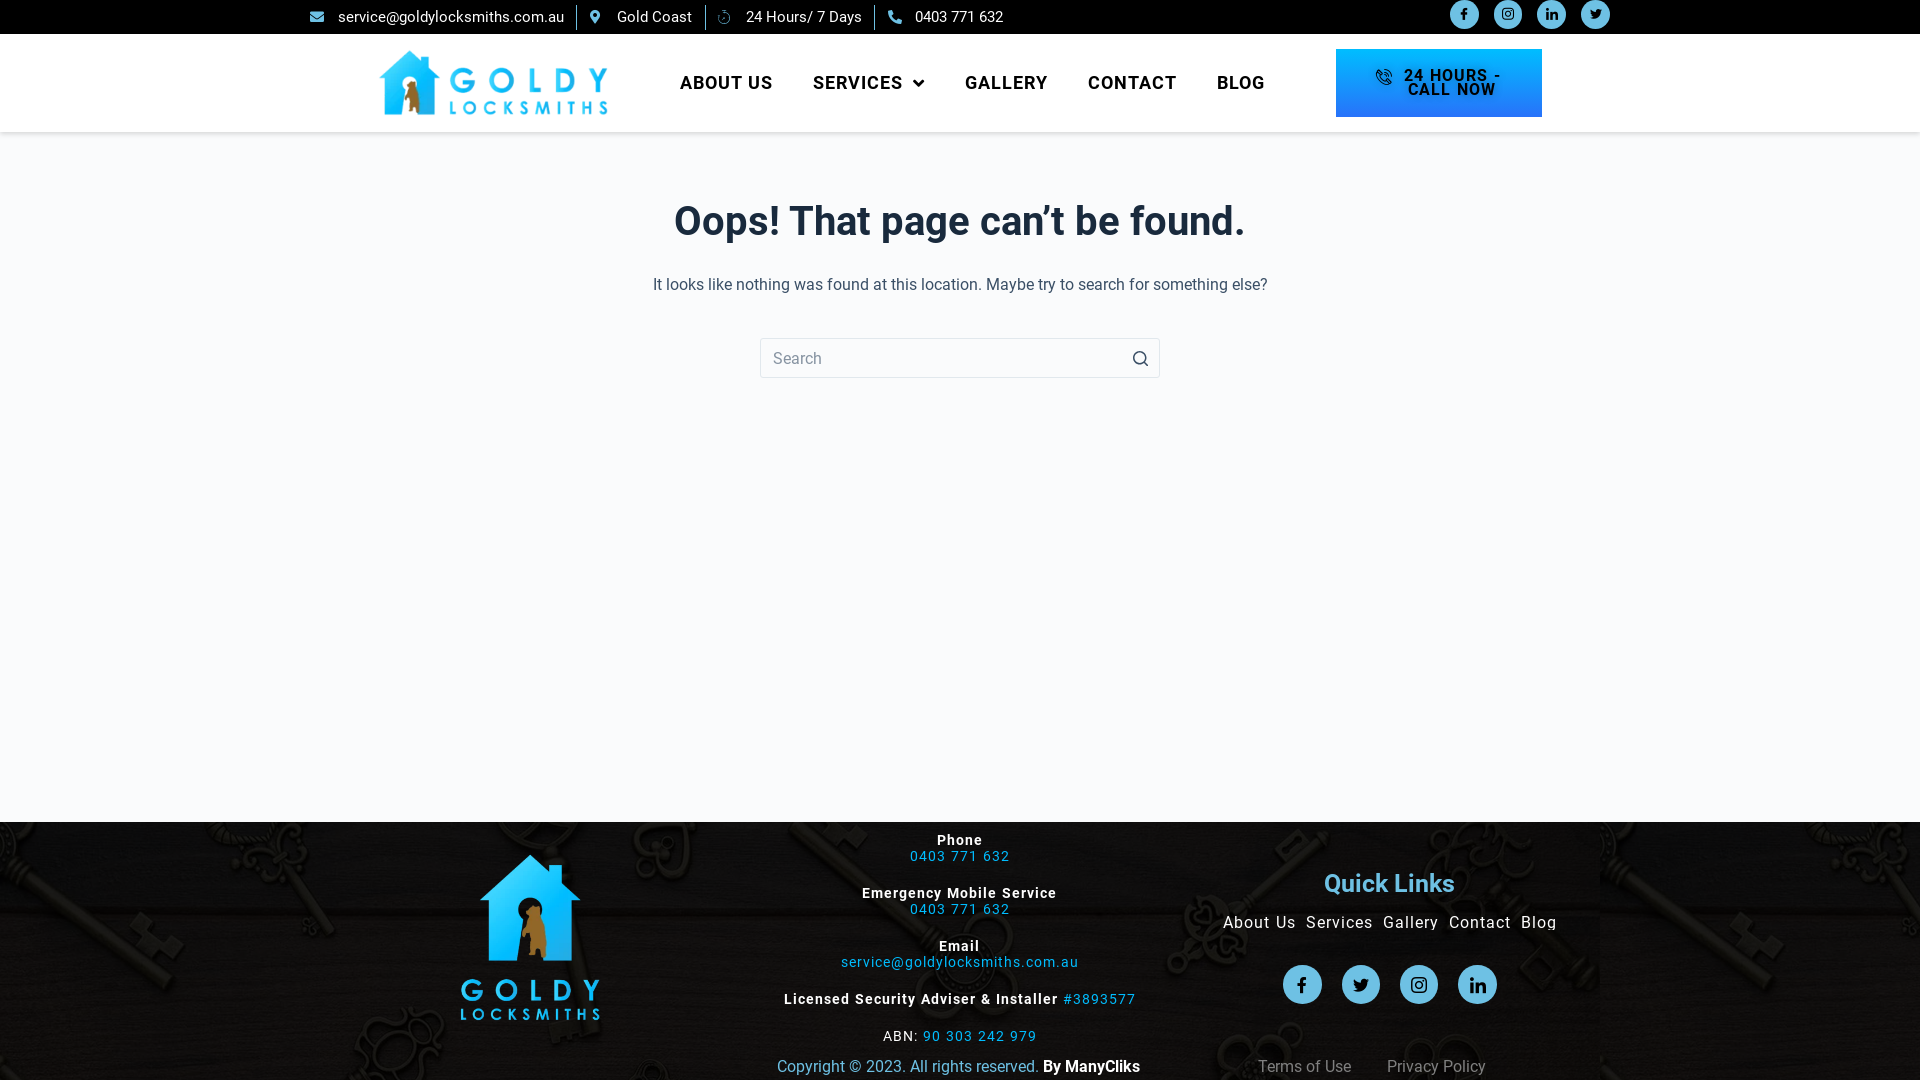 The image size is (1920, 1080). What do you see at coordinates (1480, 923) in the screenshot?
I see `Contact` at bounding box center [1480, 923].